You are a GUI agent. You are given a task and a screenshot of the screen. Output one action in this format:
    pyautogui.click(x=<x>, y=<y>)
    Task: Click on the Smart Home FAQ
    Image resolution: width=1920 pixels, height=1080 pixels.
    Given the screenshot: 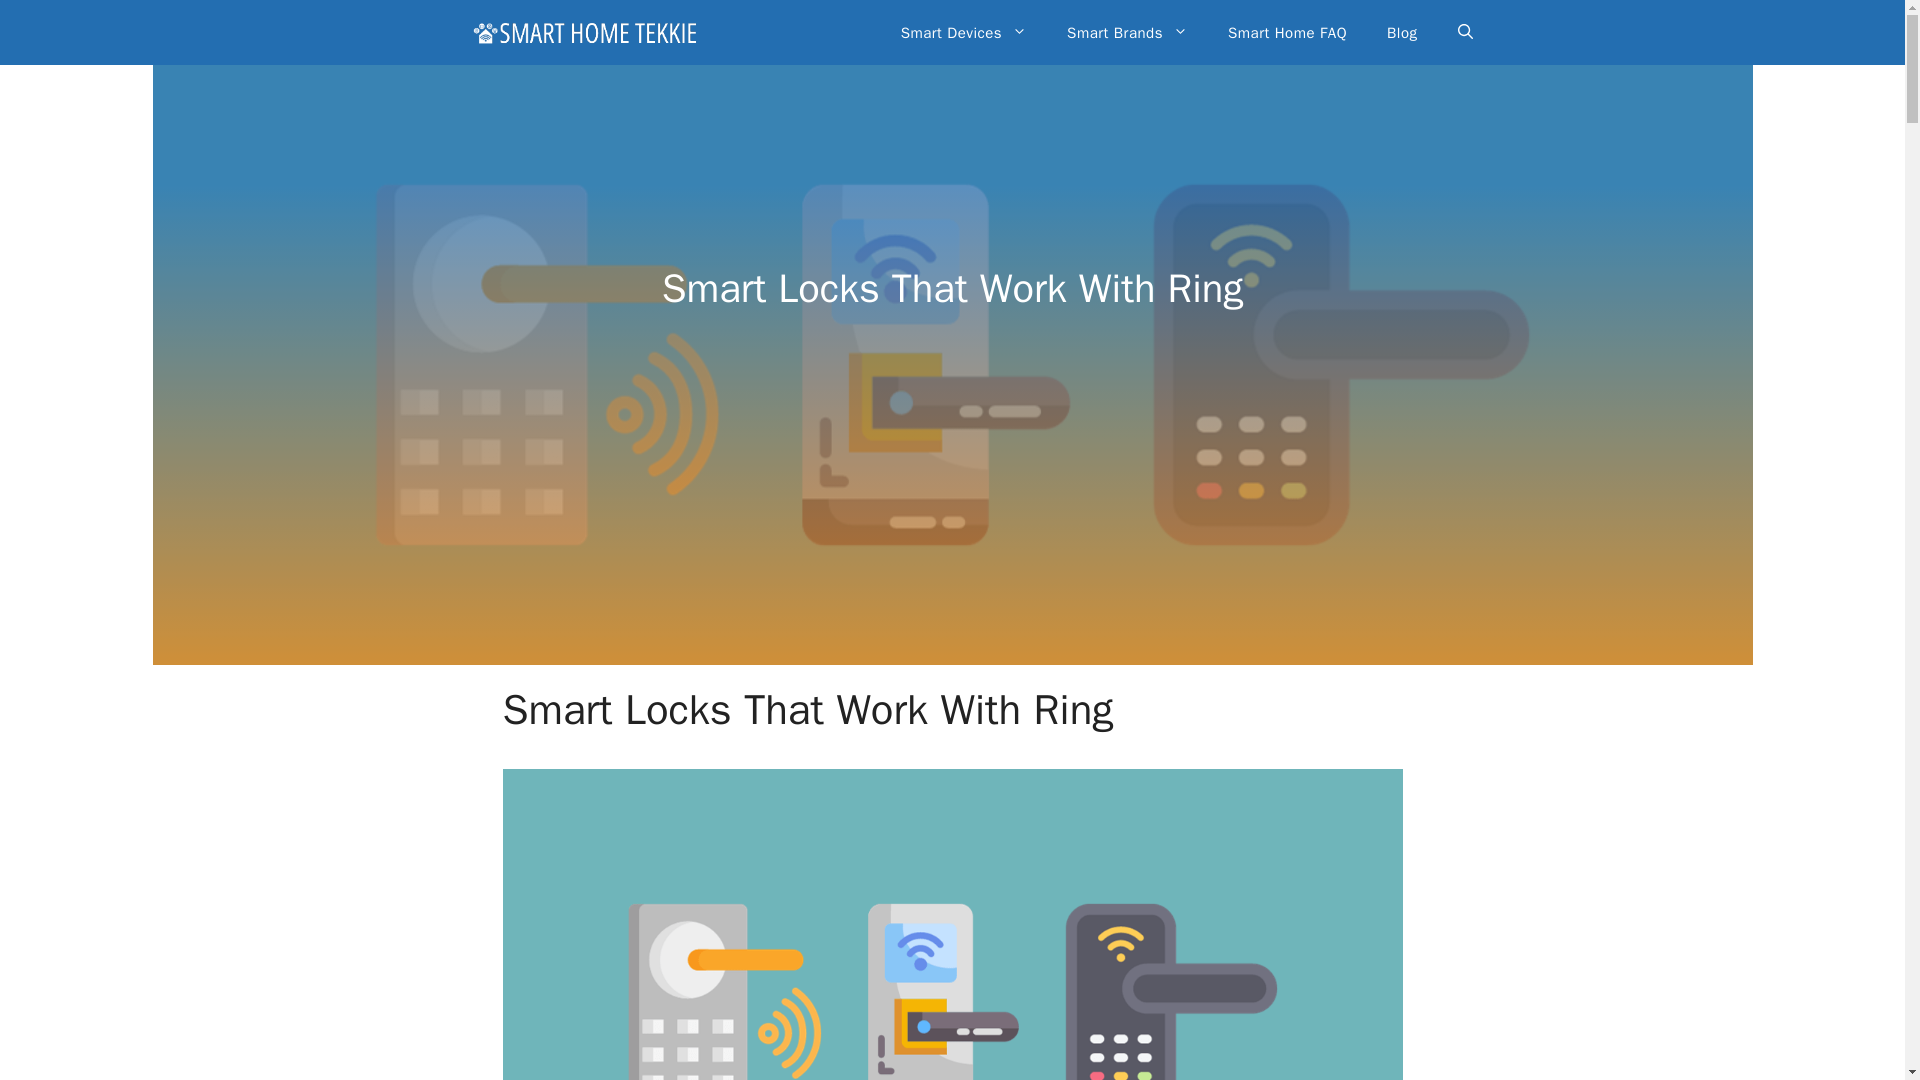 What is the action you would take?
    pyautogui.click(x=1287, y=32)
    